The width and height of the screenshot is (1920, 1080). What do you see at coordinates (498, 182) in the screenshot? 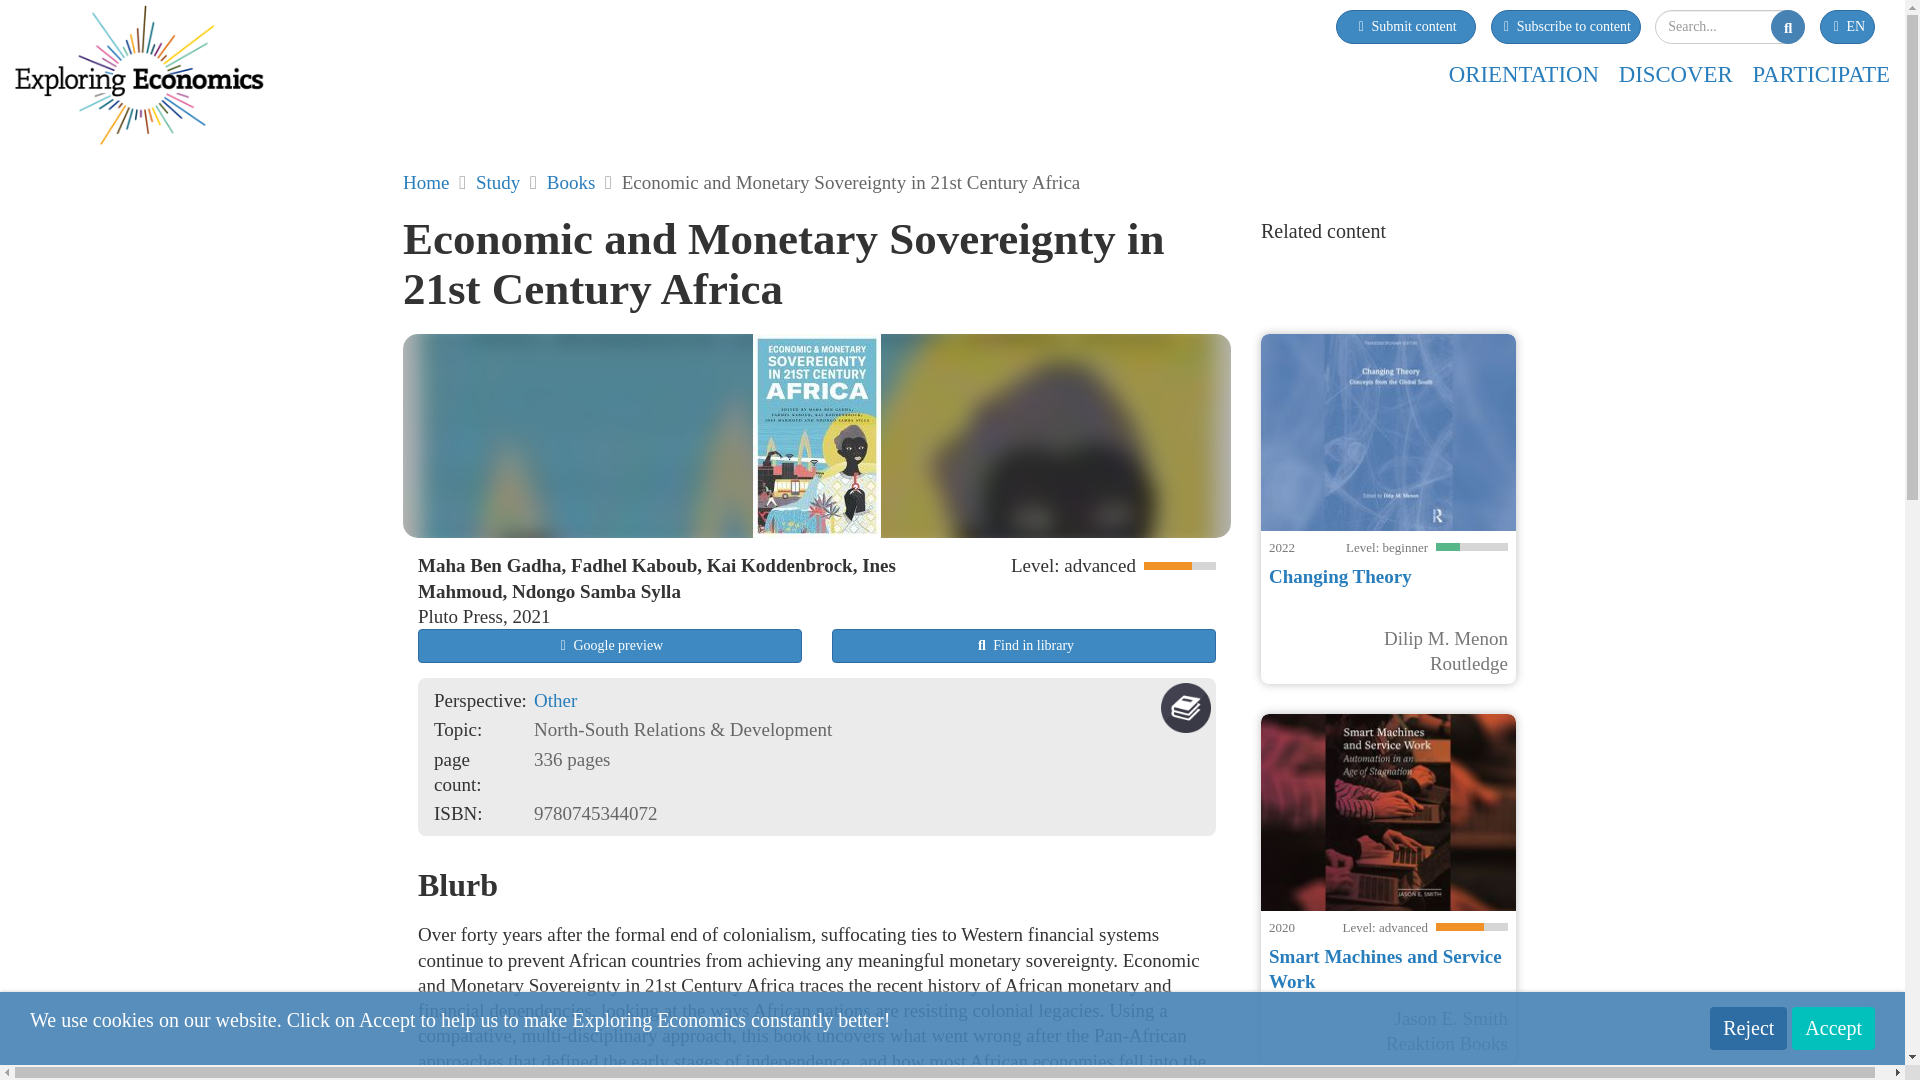
I see `Study` at bounding box center [498, 182].